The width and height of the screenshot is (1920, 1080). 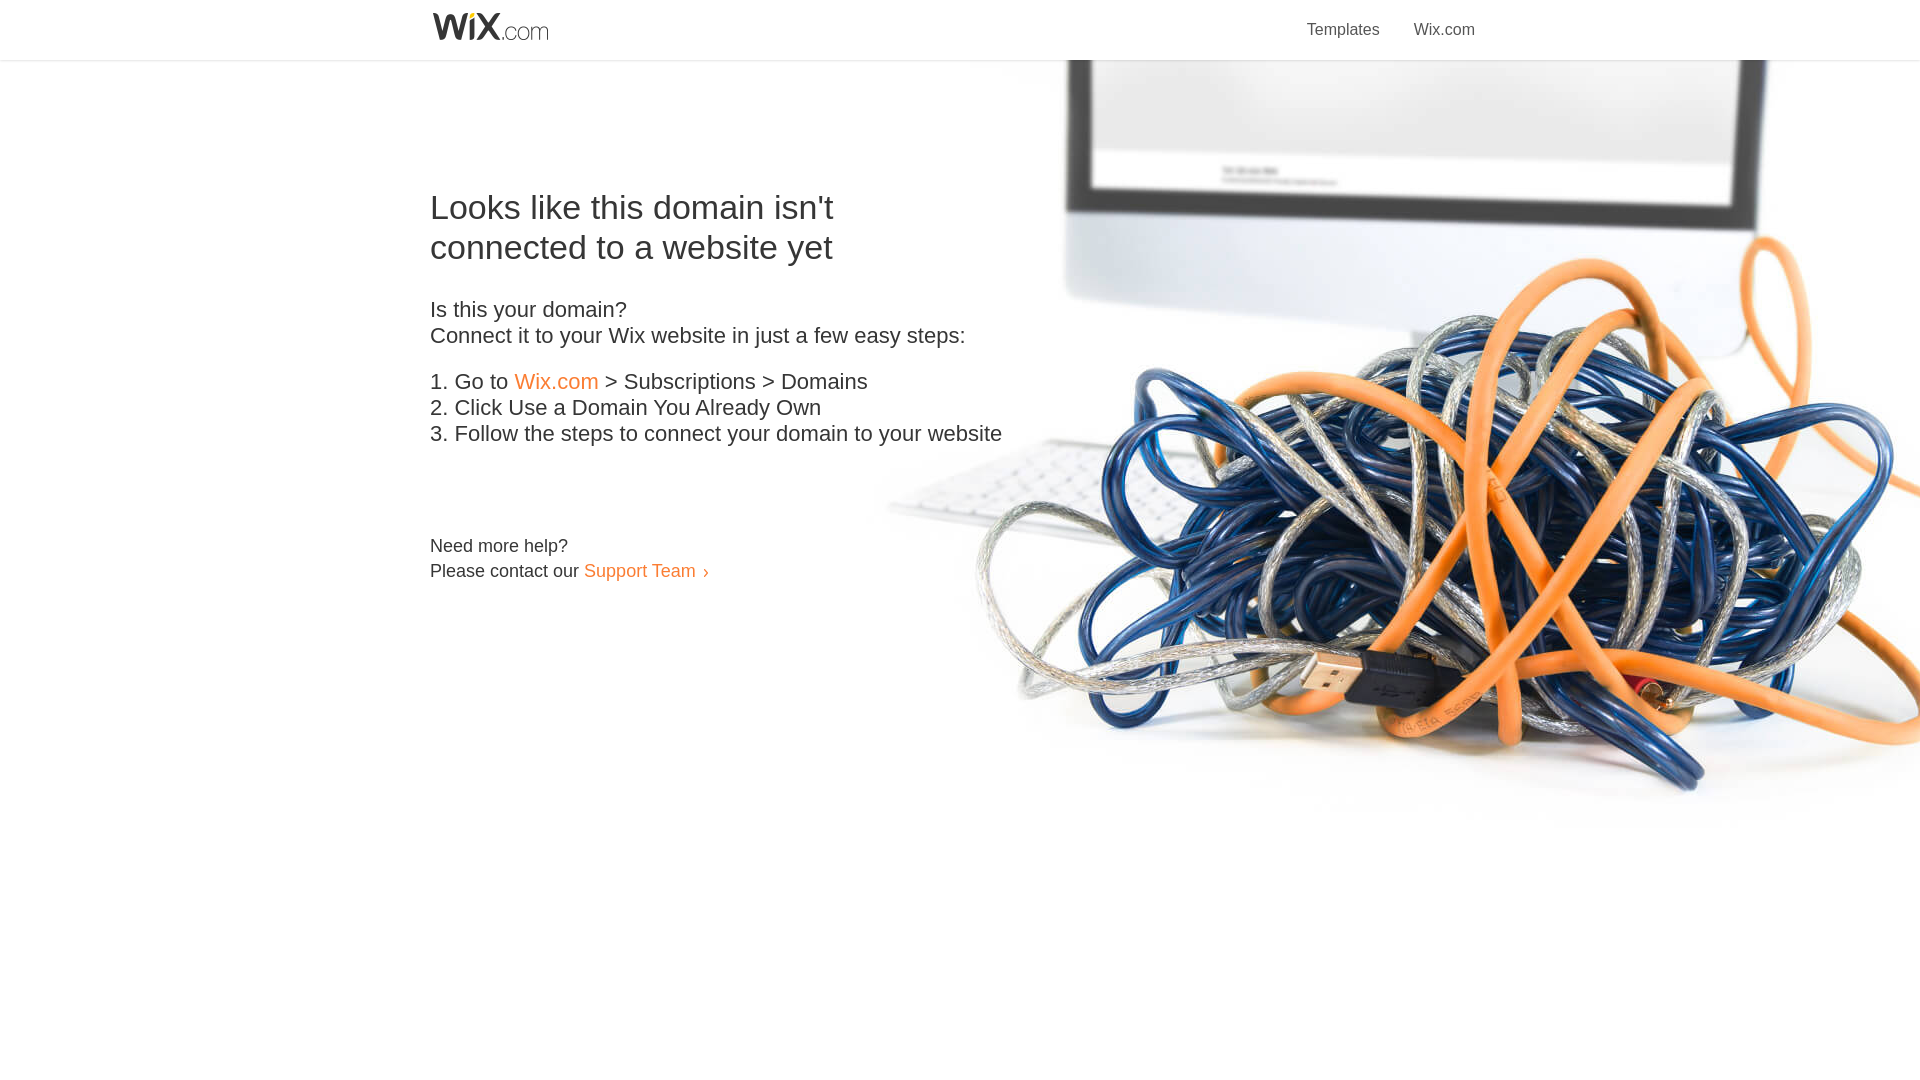 I want to click on Wix.com, so click(x=556, y=382).